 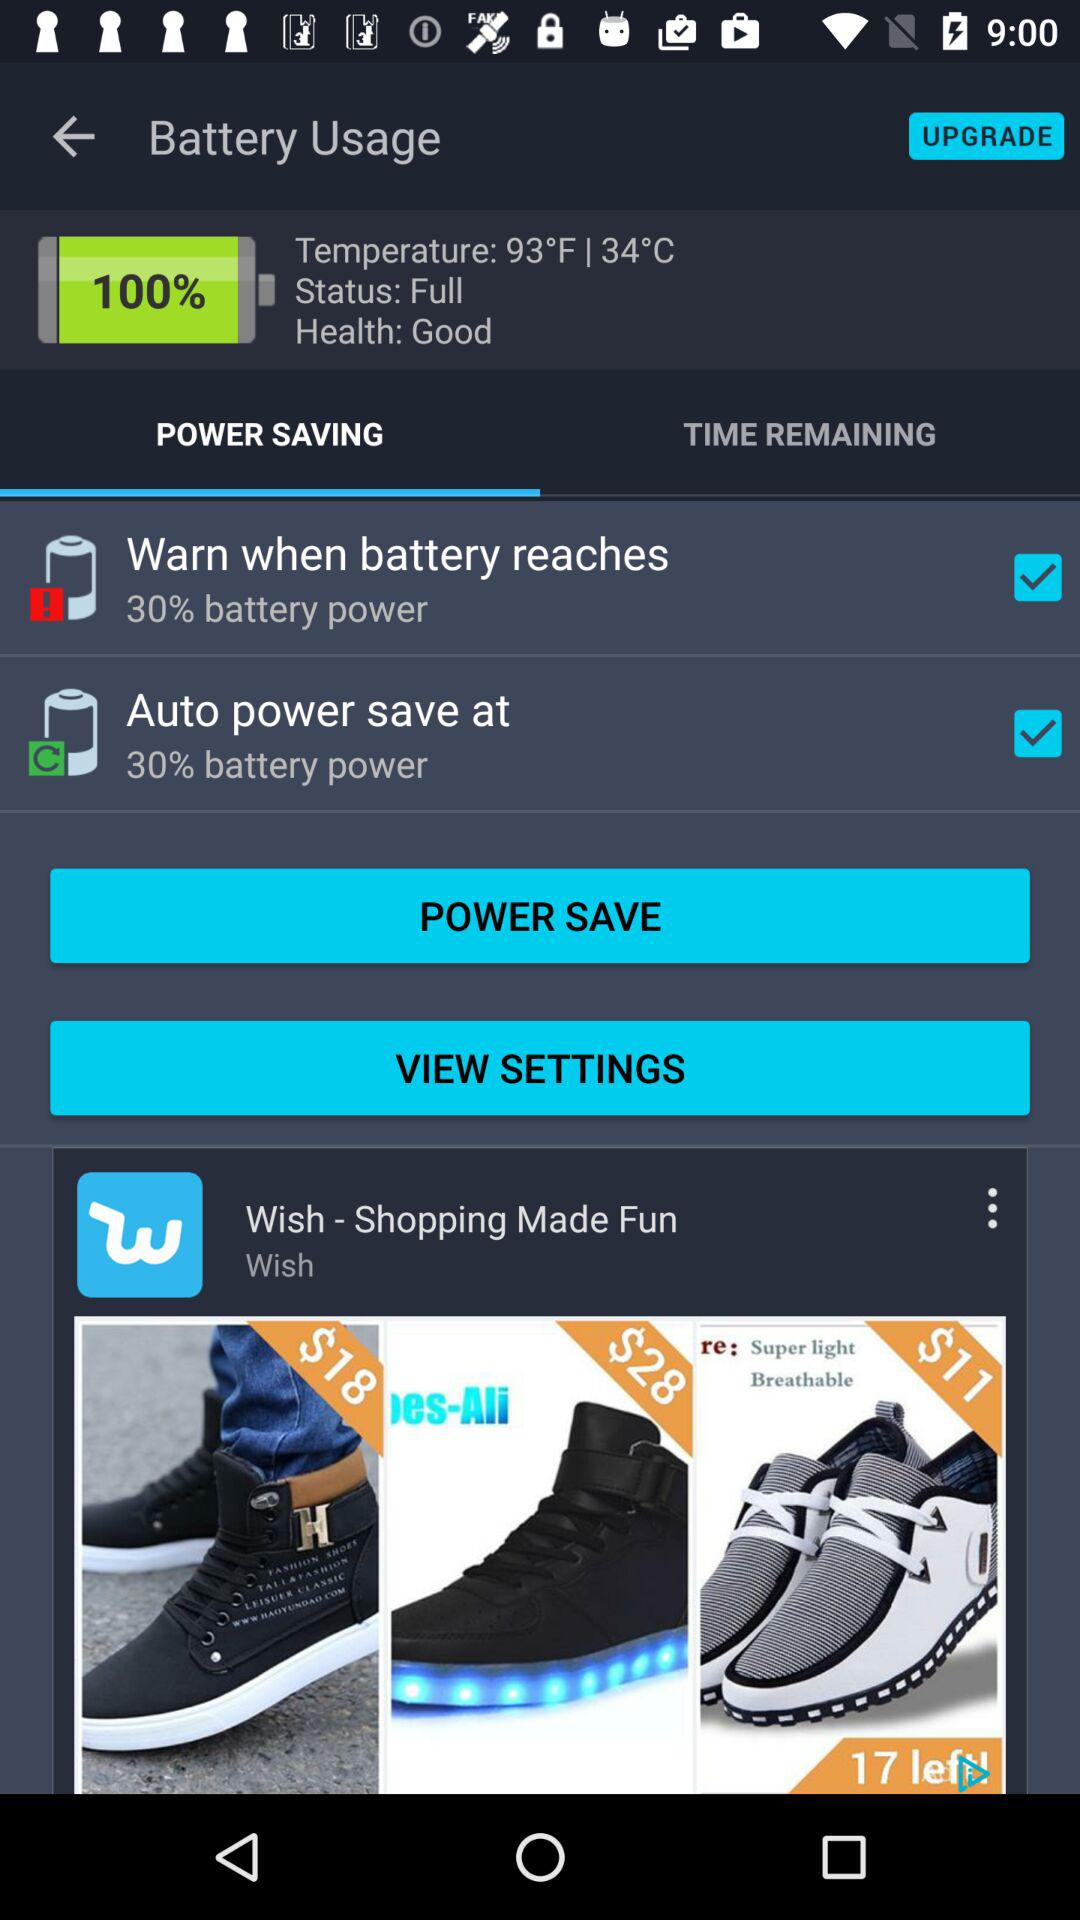 What do you see at coordinates (74, 136) in the screenshot?
I see `go back` at bounding box center [74, 136].